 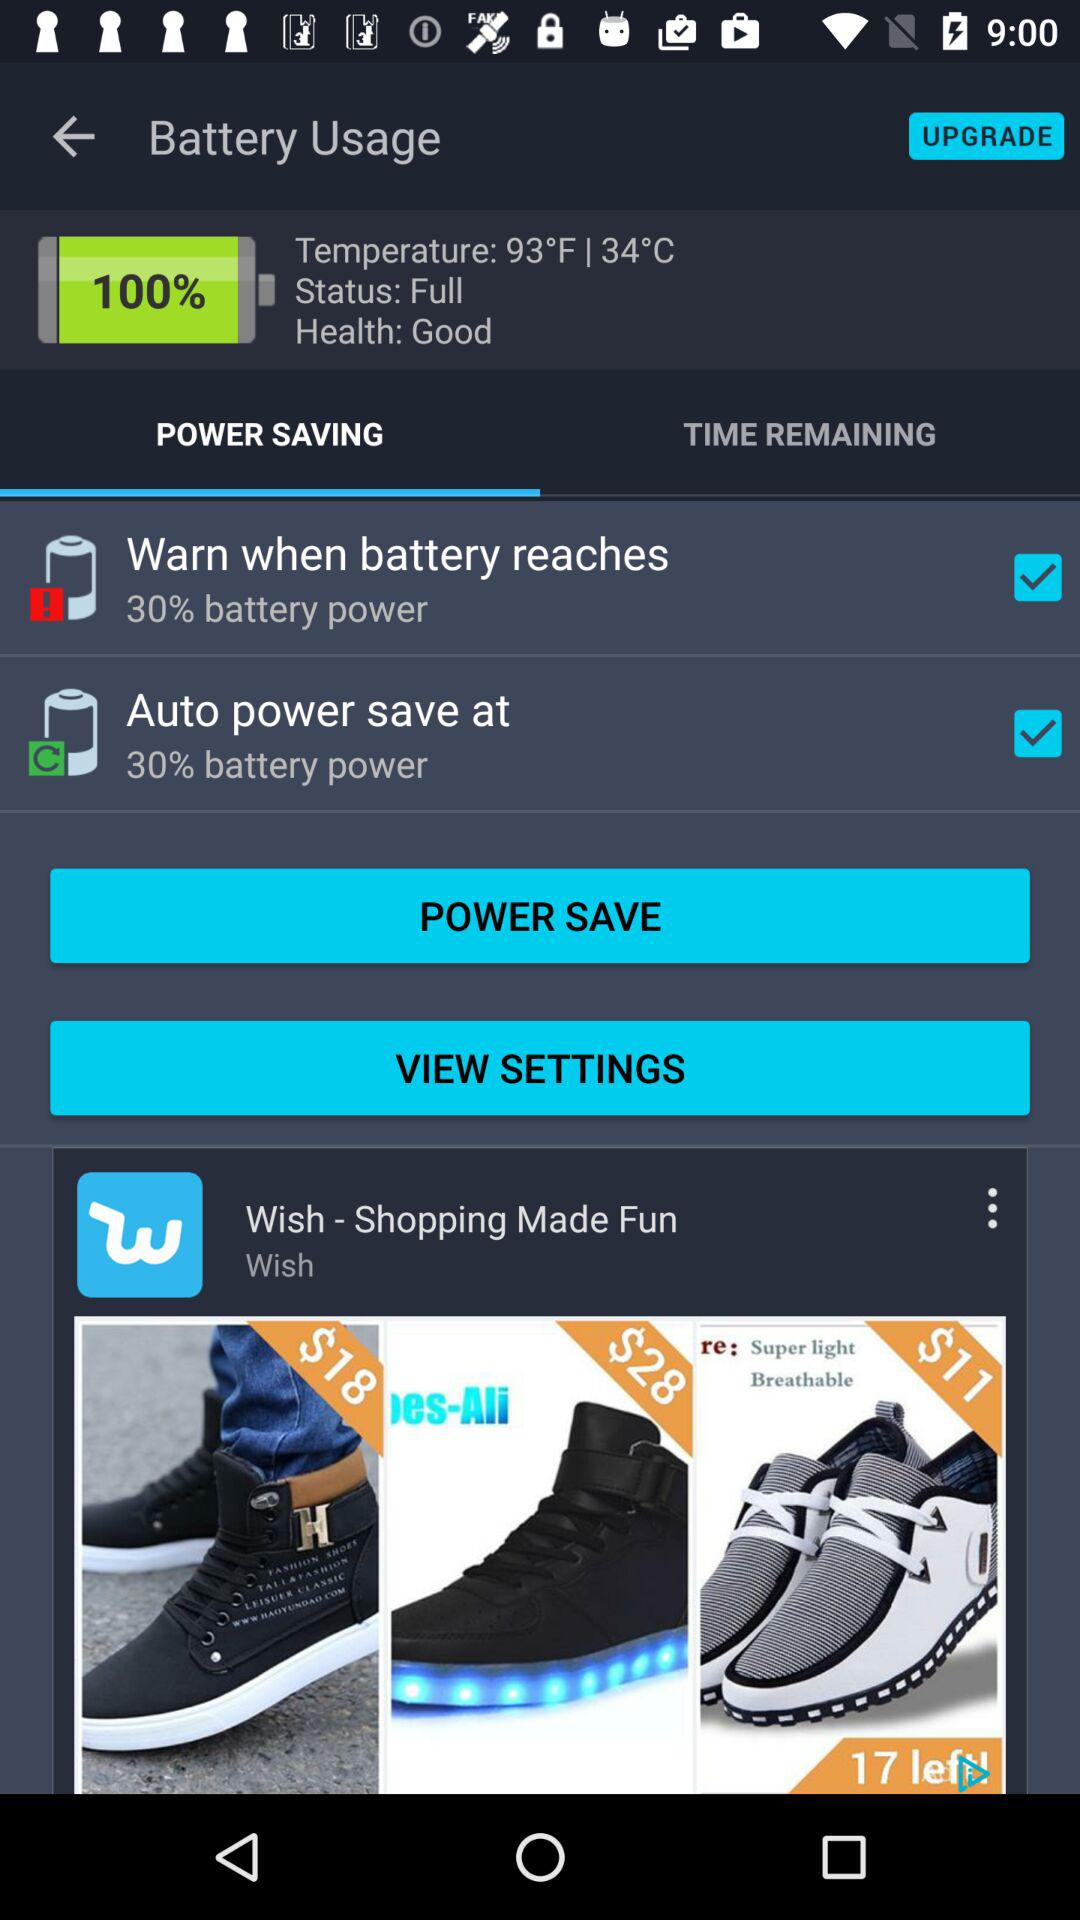 What do you see at coordinates (74, 136) in the screenshot?
I see `go back` at bounding box center [74, 136].